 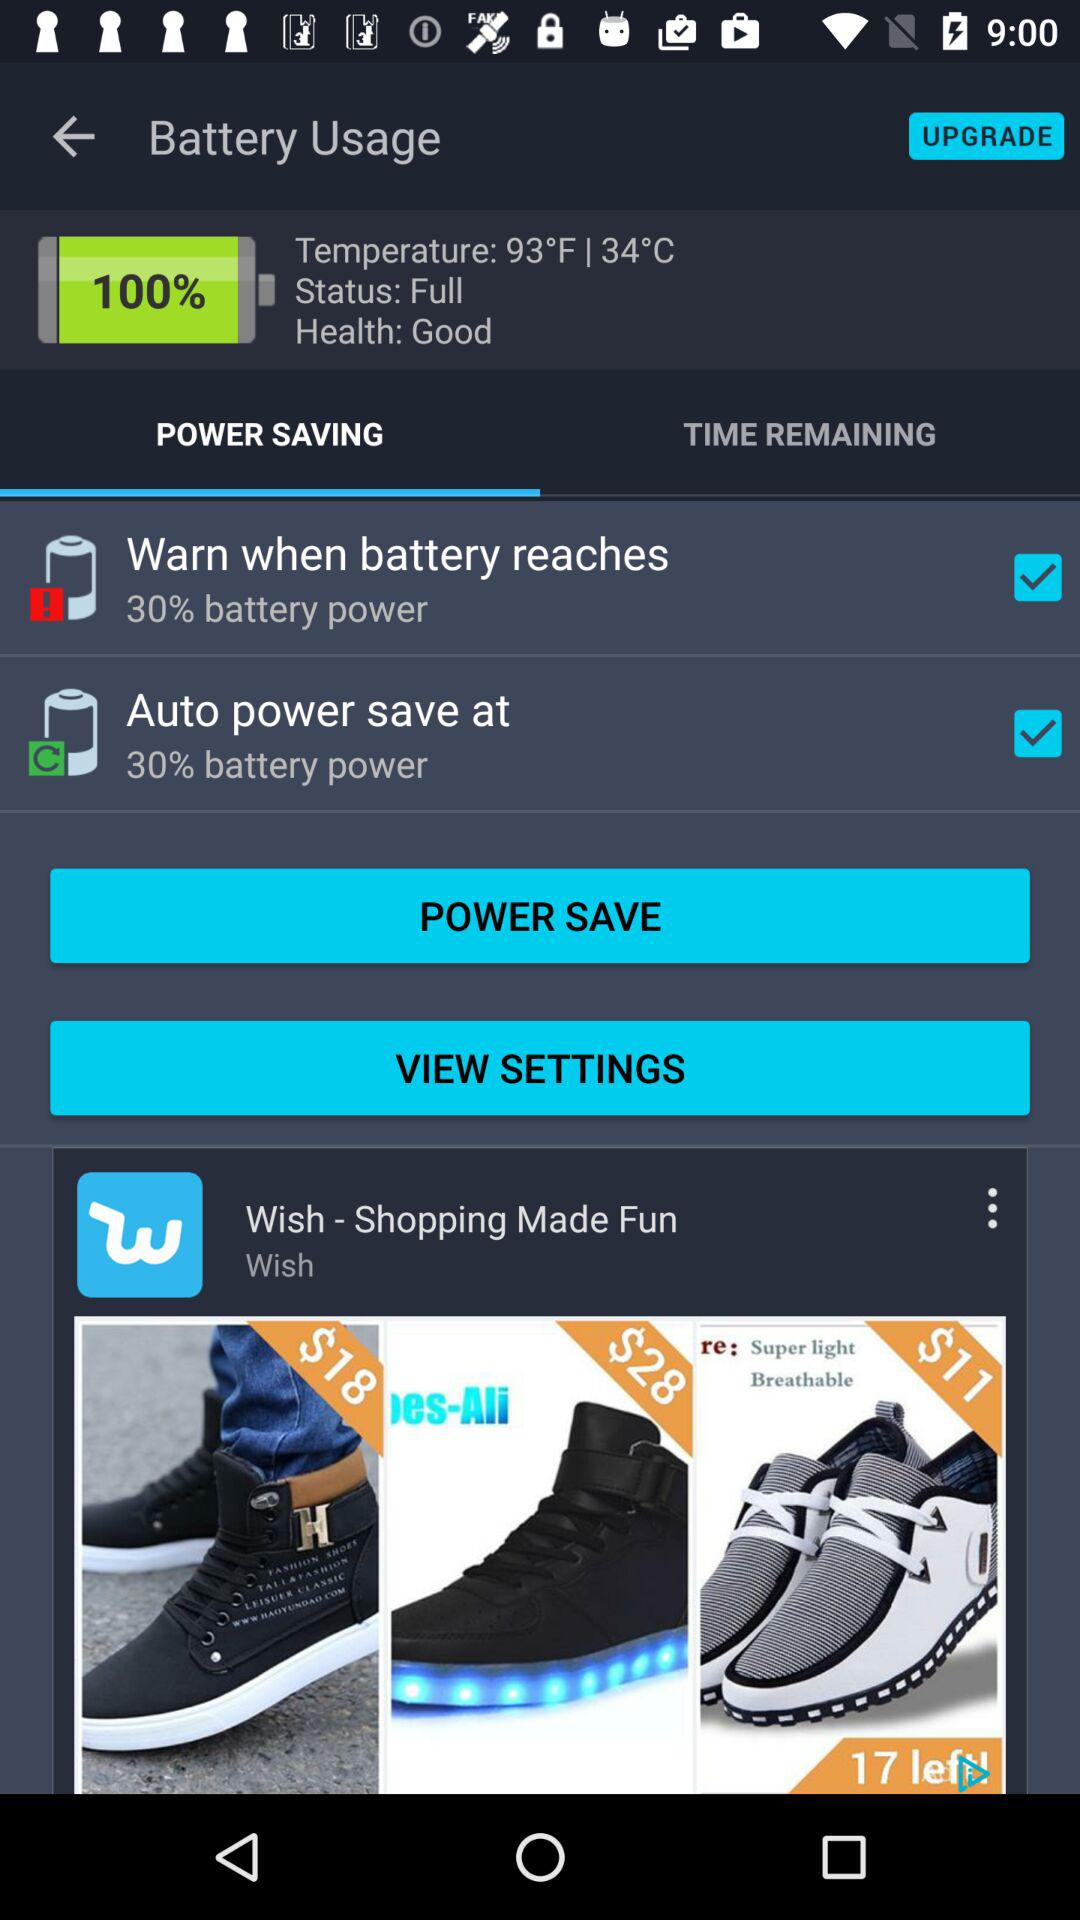 What do you see at coordinates (74, 136) in the screenshot?
I see `go back` at bounding box center [74, 136].